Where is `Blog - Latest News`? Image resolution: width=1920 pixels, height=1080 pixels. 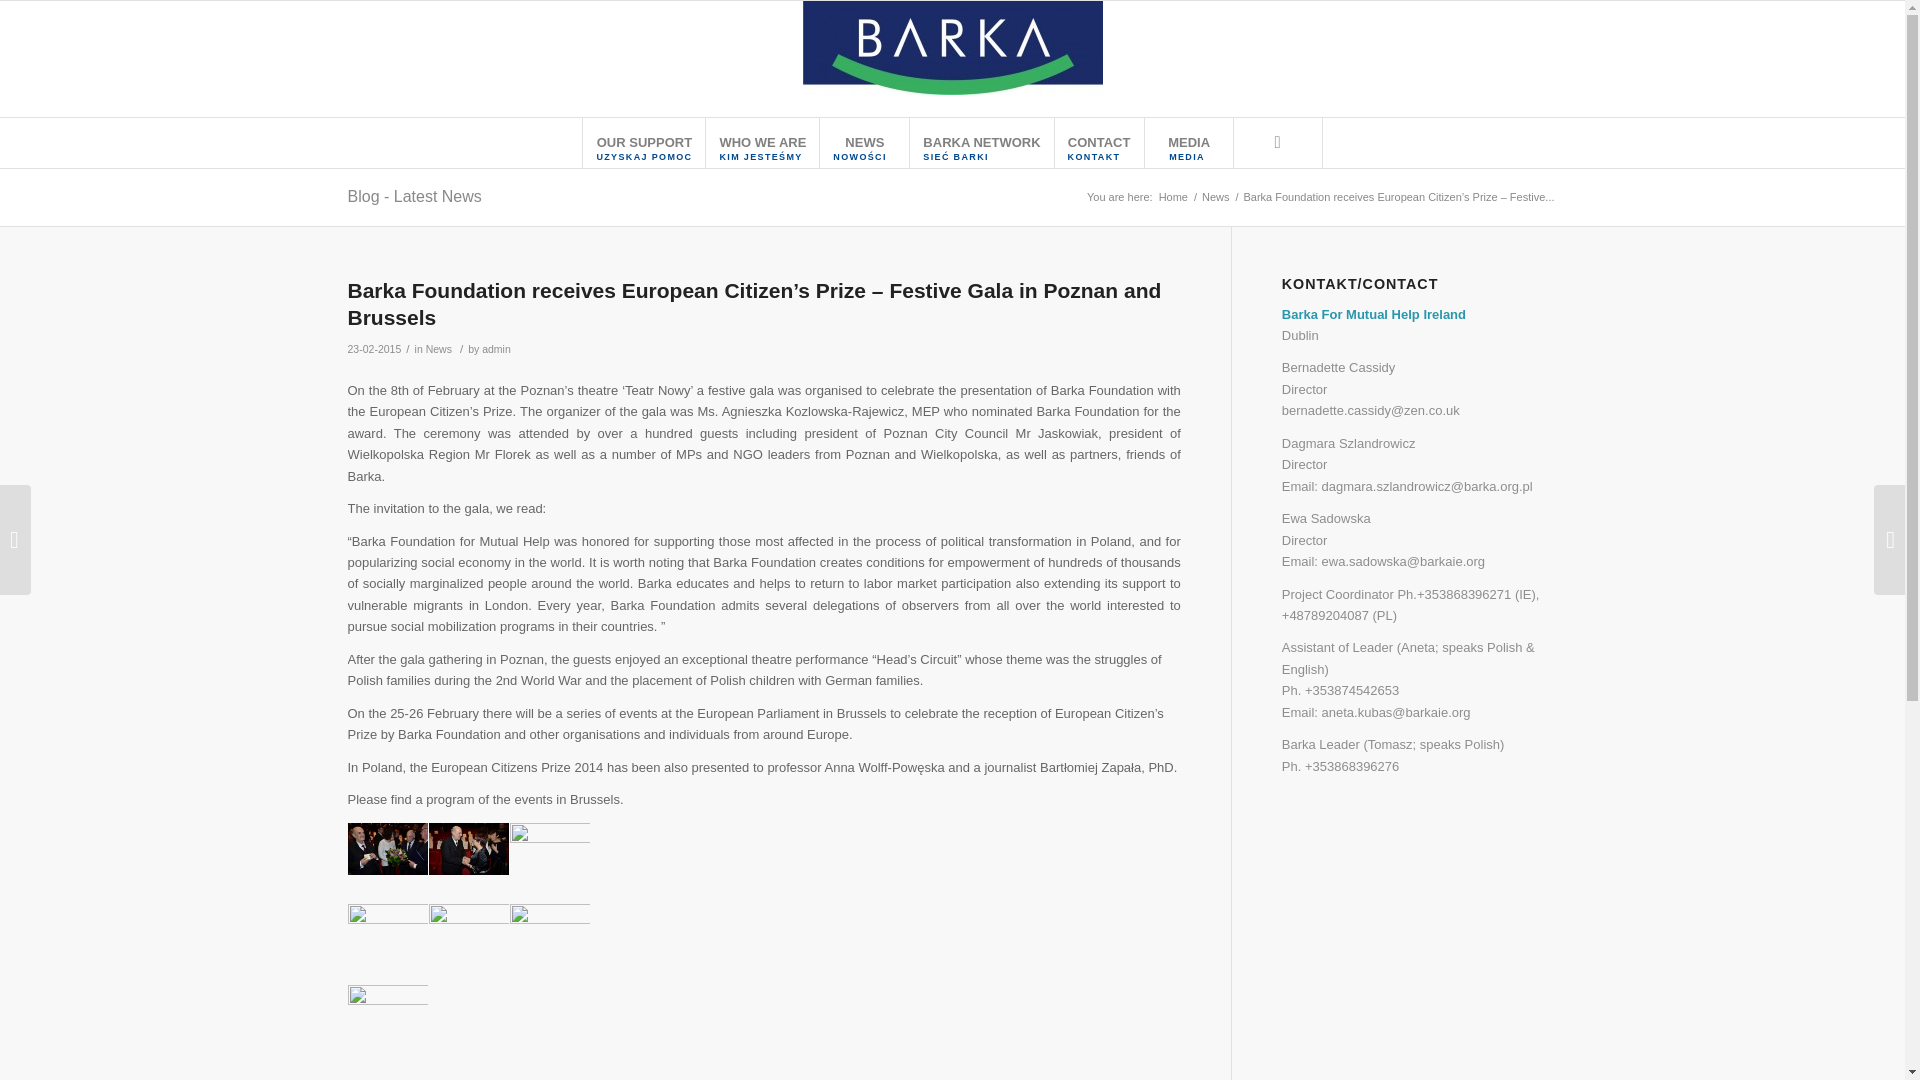 Blog - Latest News is located at coordinates (496, 349).